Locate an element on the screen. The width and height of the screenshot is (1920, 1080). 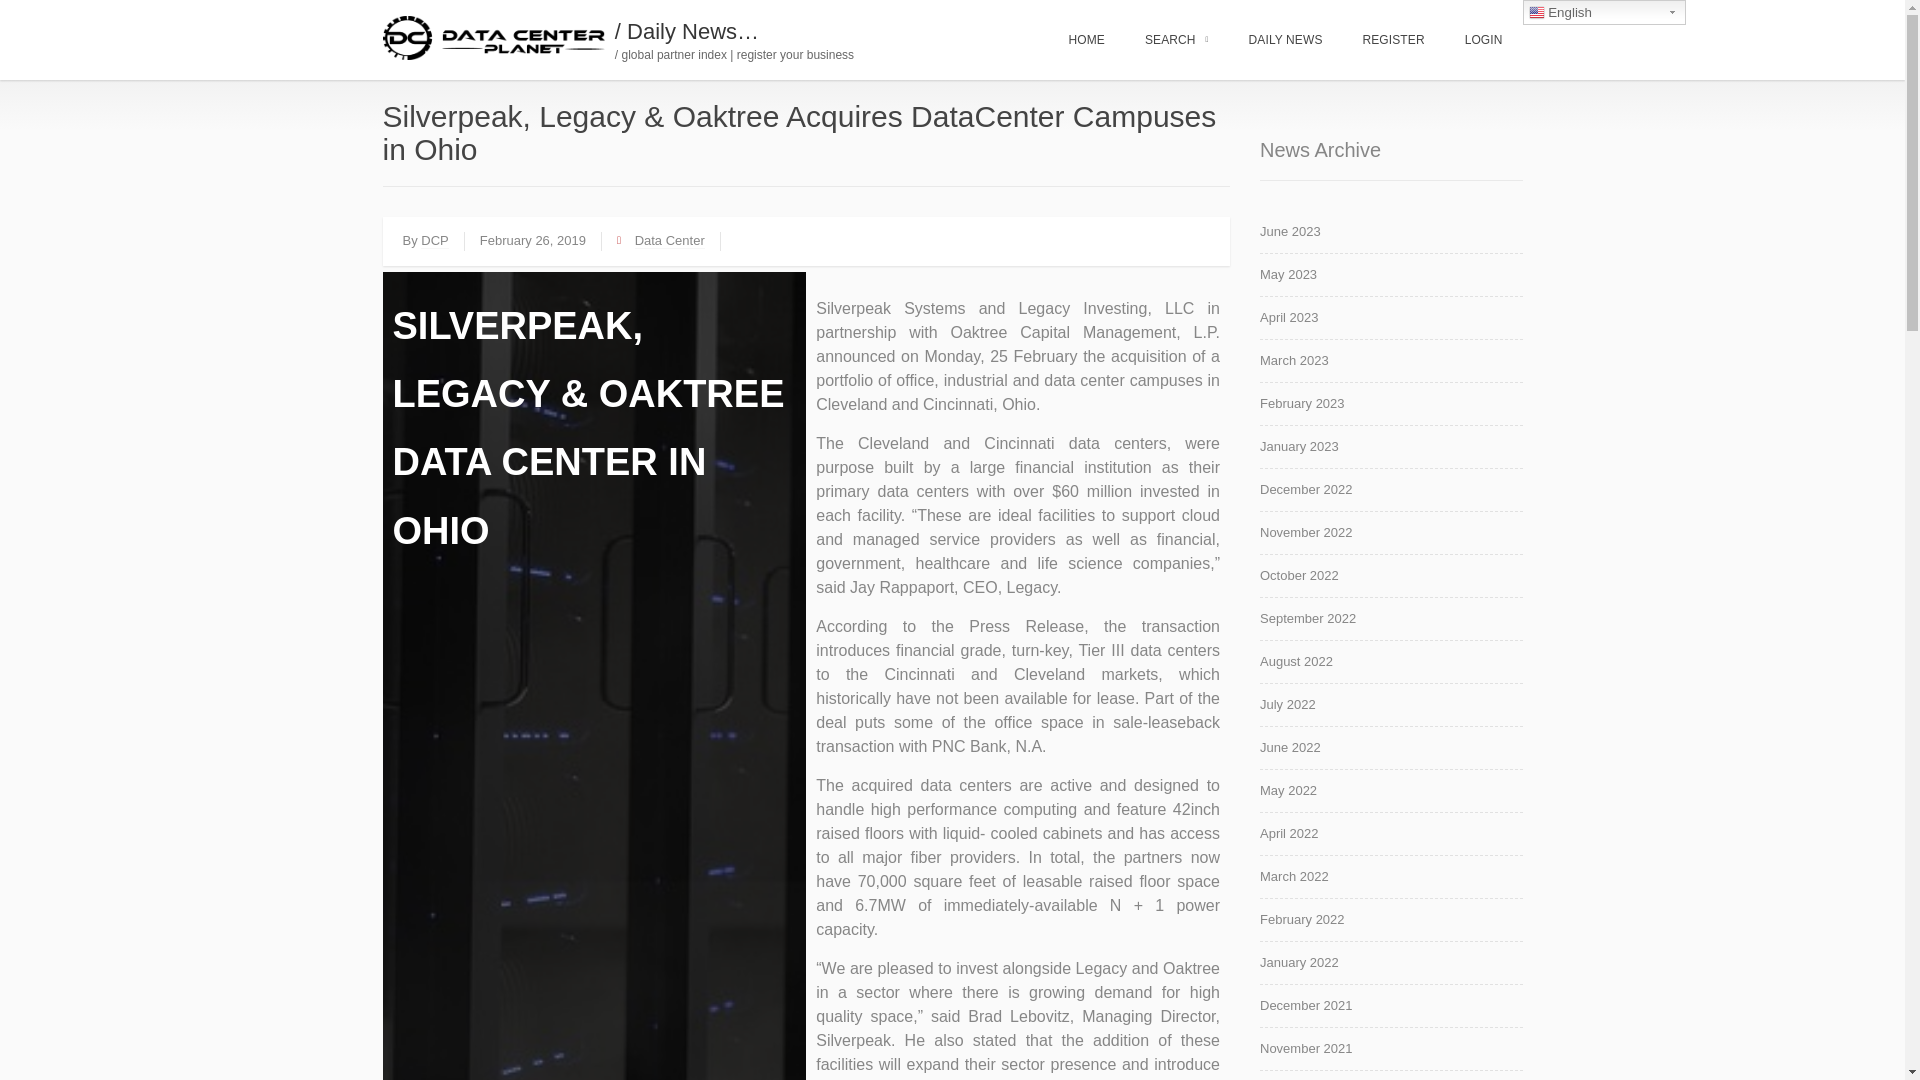
REGISTER is located at coordinates (1392, 40).